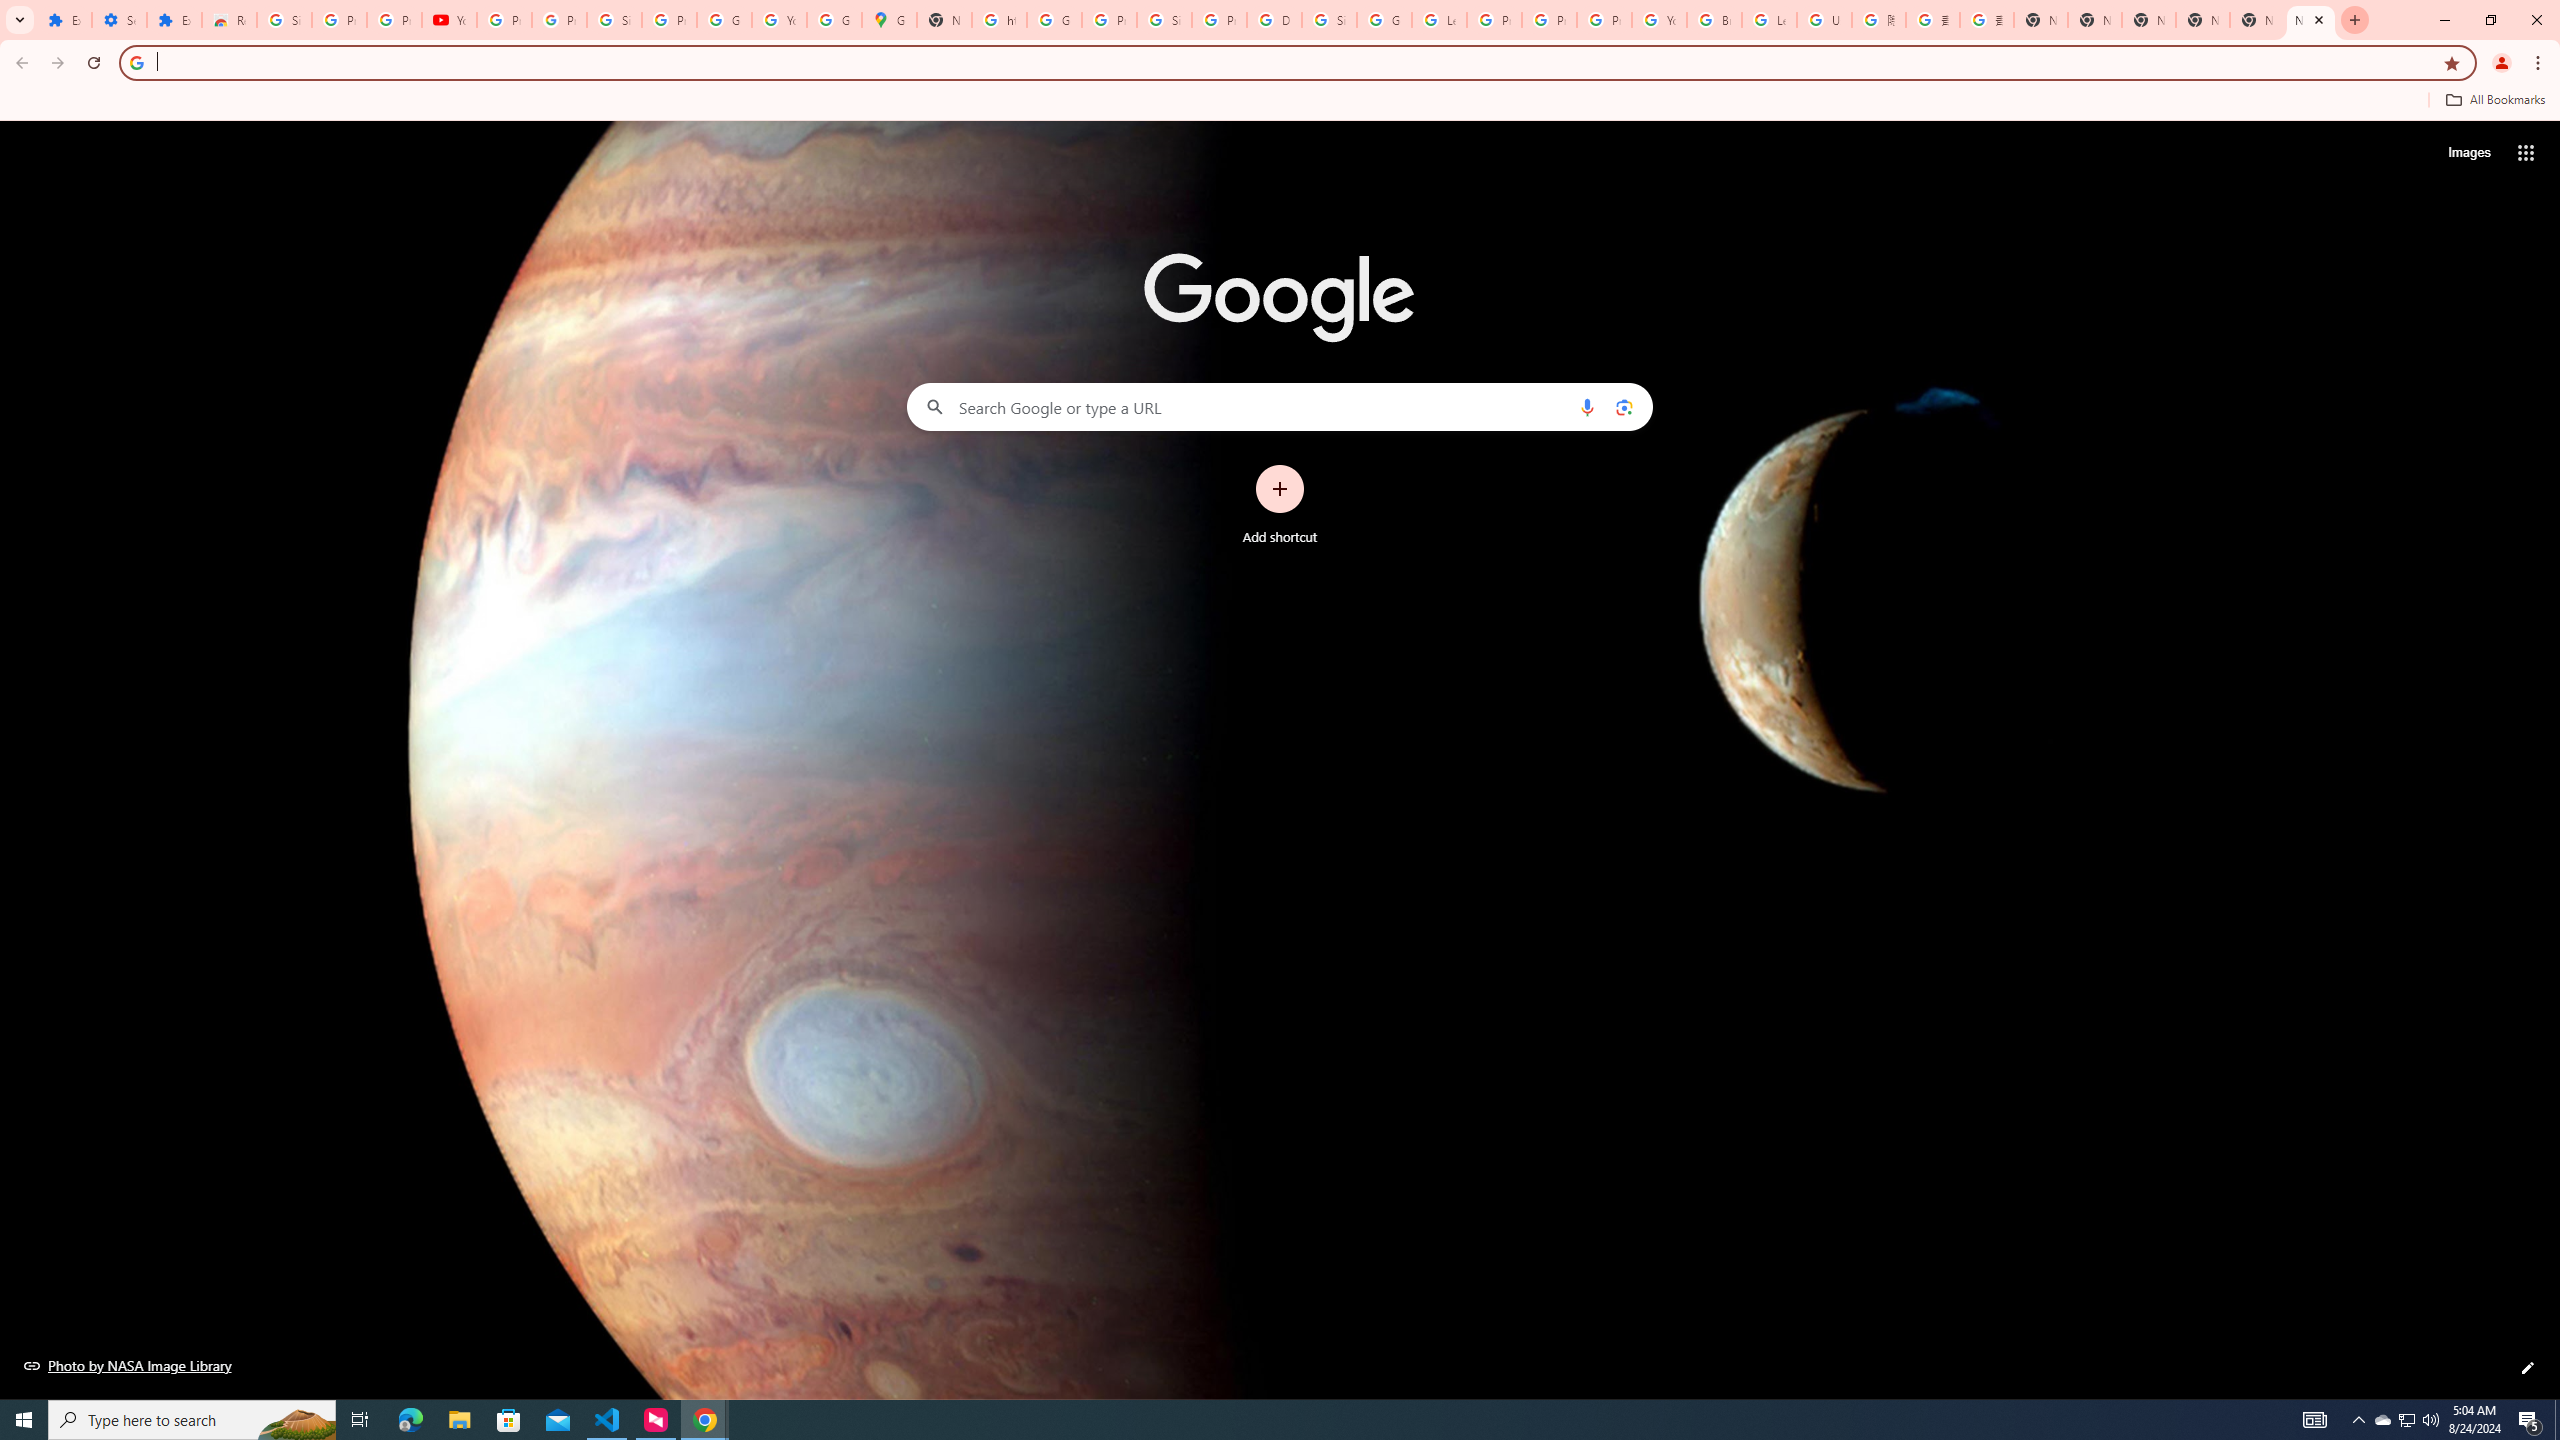 This screenshot has width=2560, height=1440. I want to click on Sign in - Google Accounts, so click(284, 20).